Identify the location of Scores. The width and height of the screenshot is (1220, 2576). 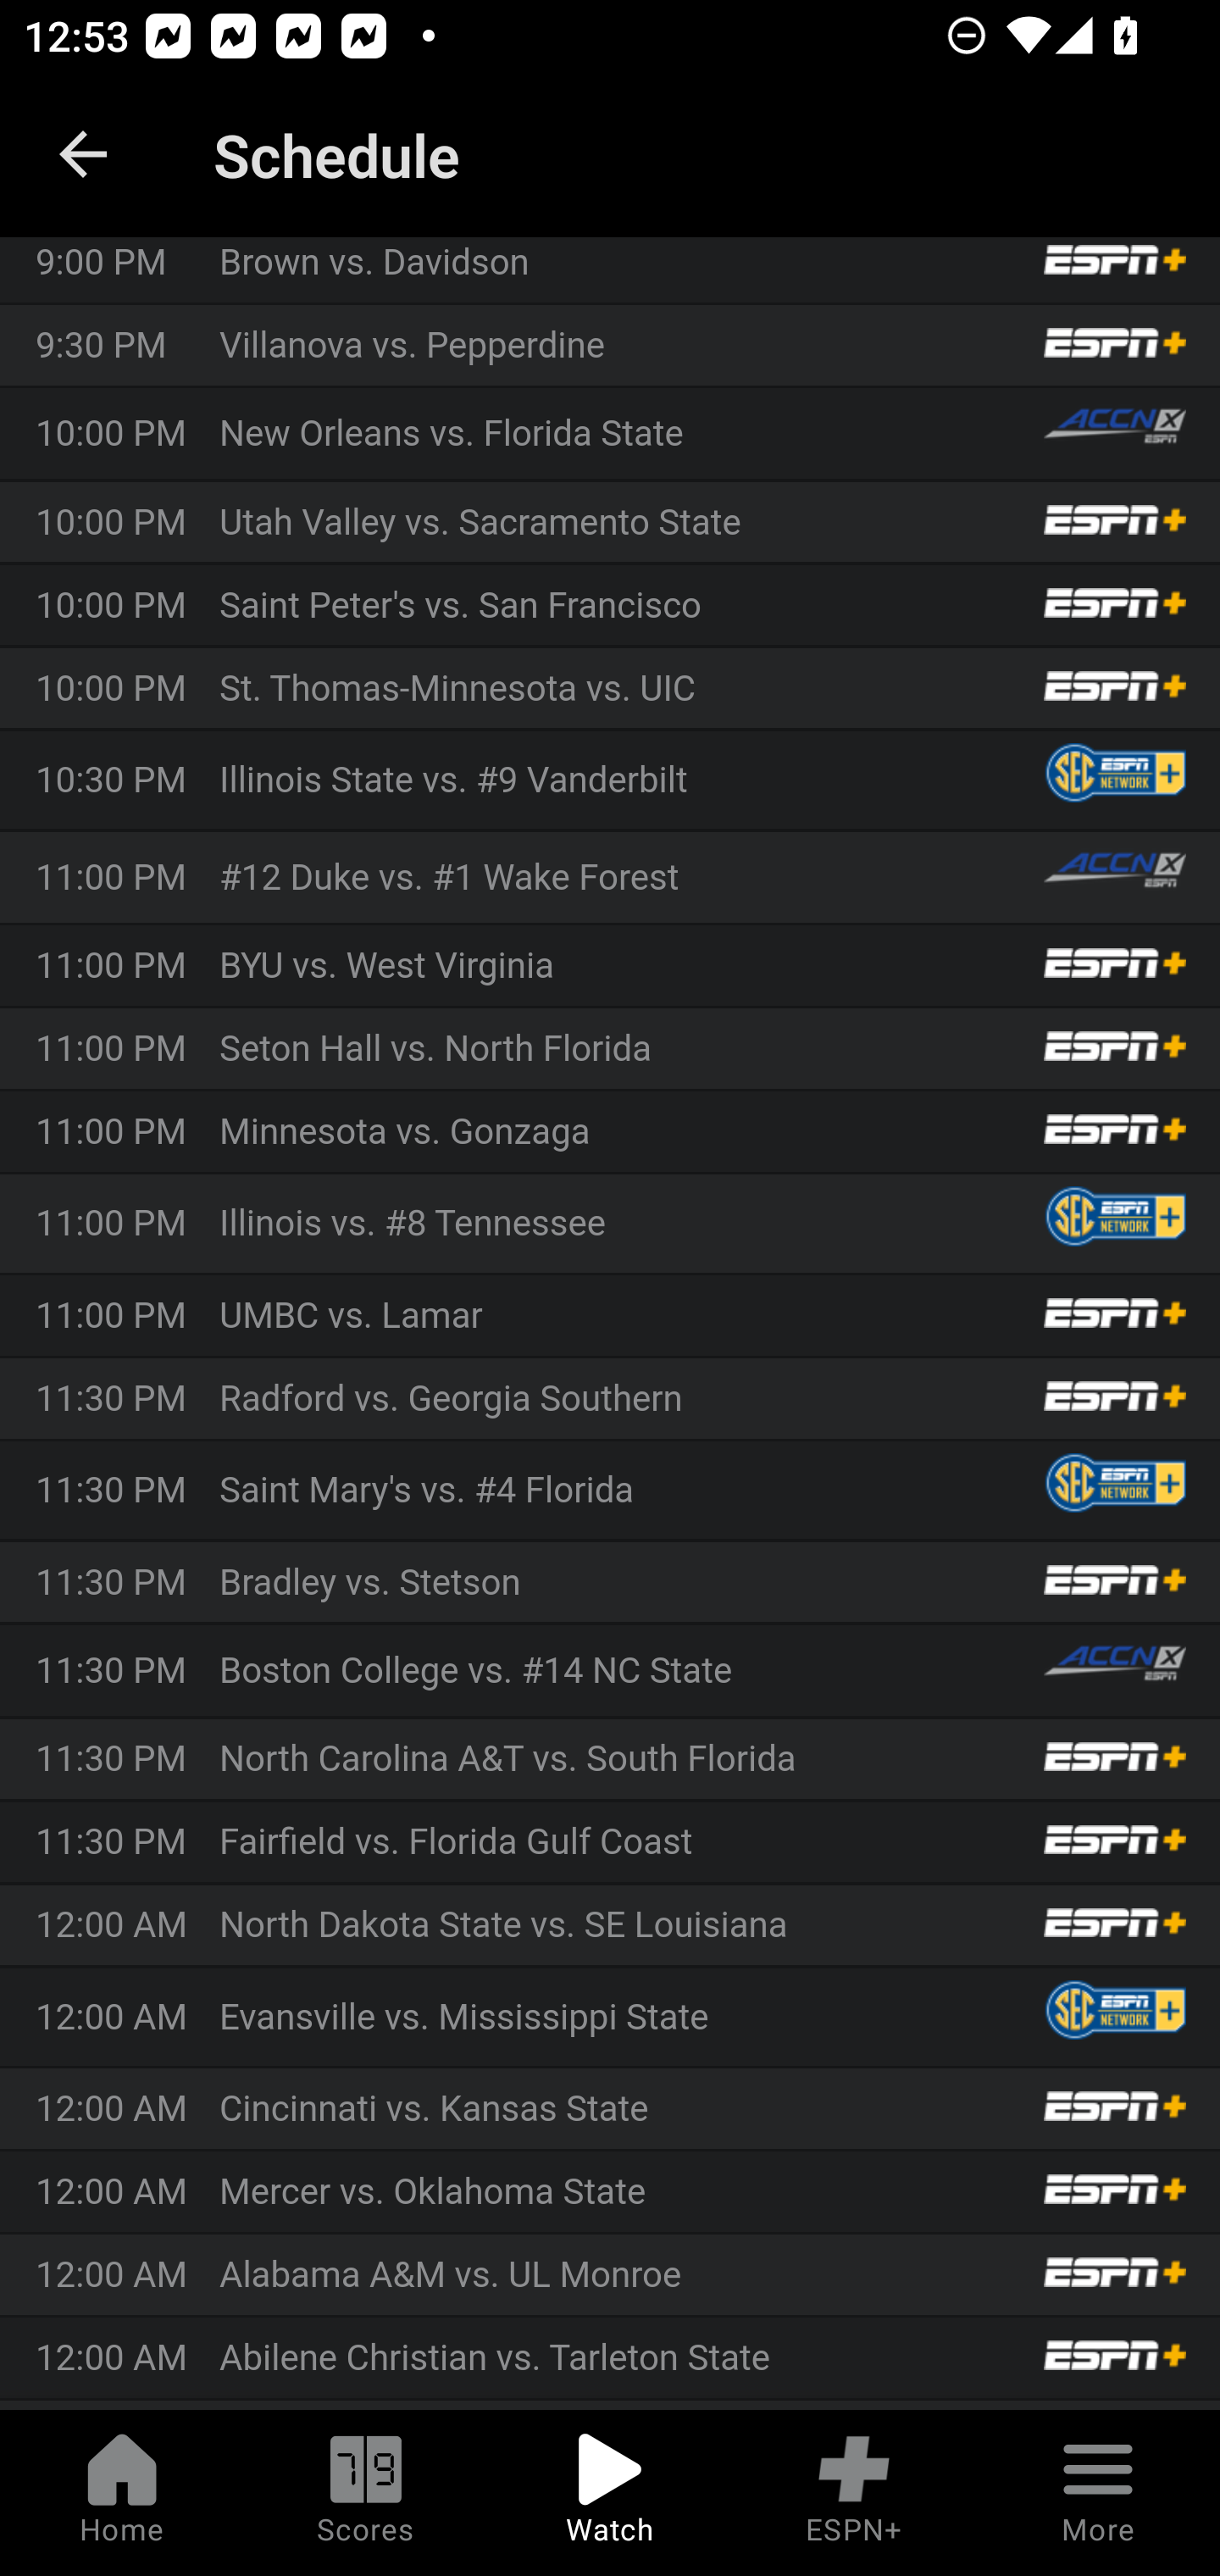
(366, 2493).